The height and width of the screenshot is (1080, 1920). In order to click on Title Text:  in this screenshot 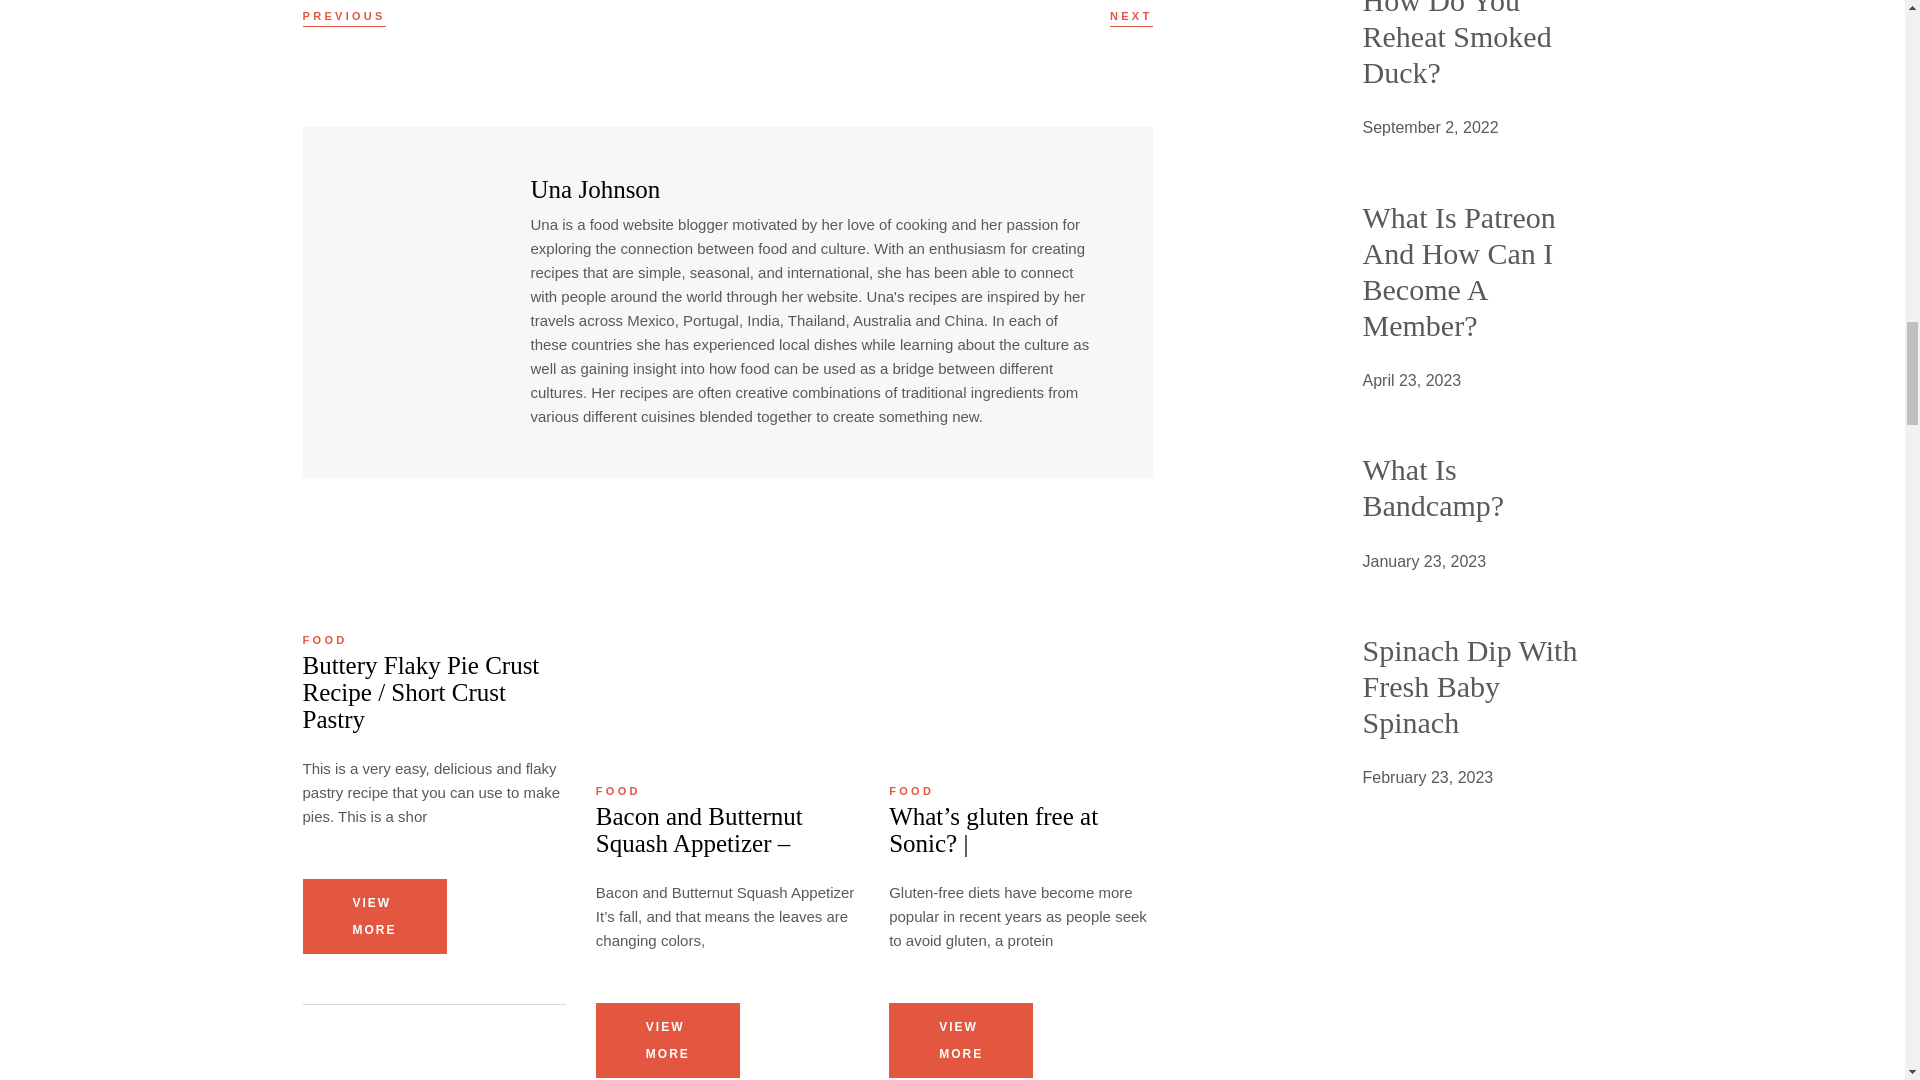, I will do `click(1411, 381)`.